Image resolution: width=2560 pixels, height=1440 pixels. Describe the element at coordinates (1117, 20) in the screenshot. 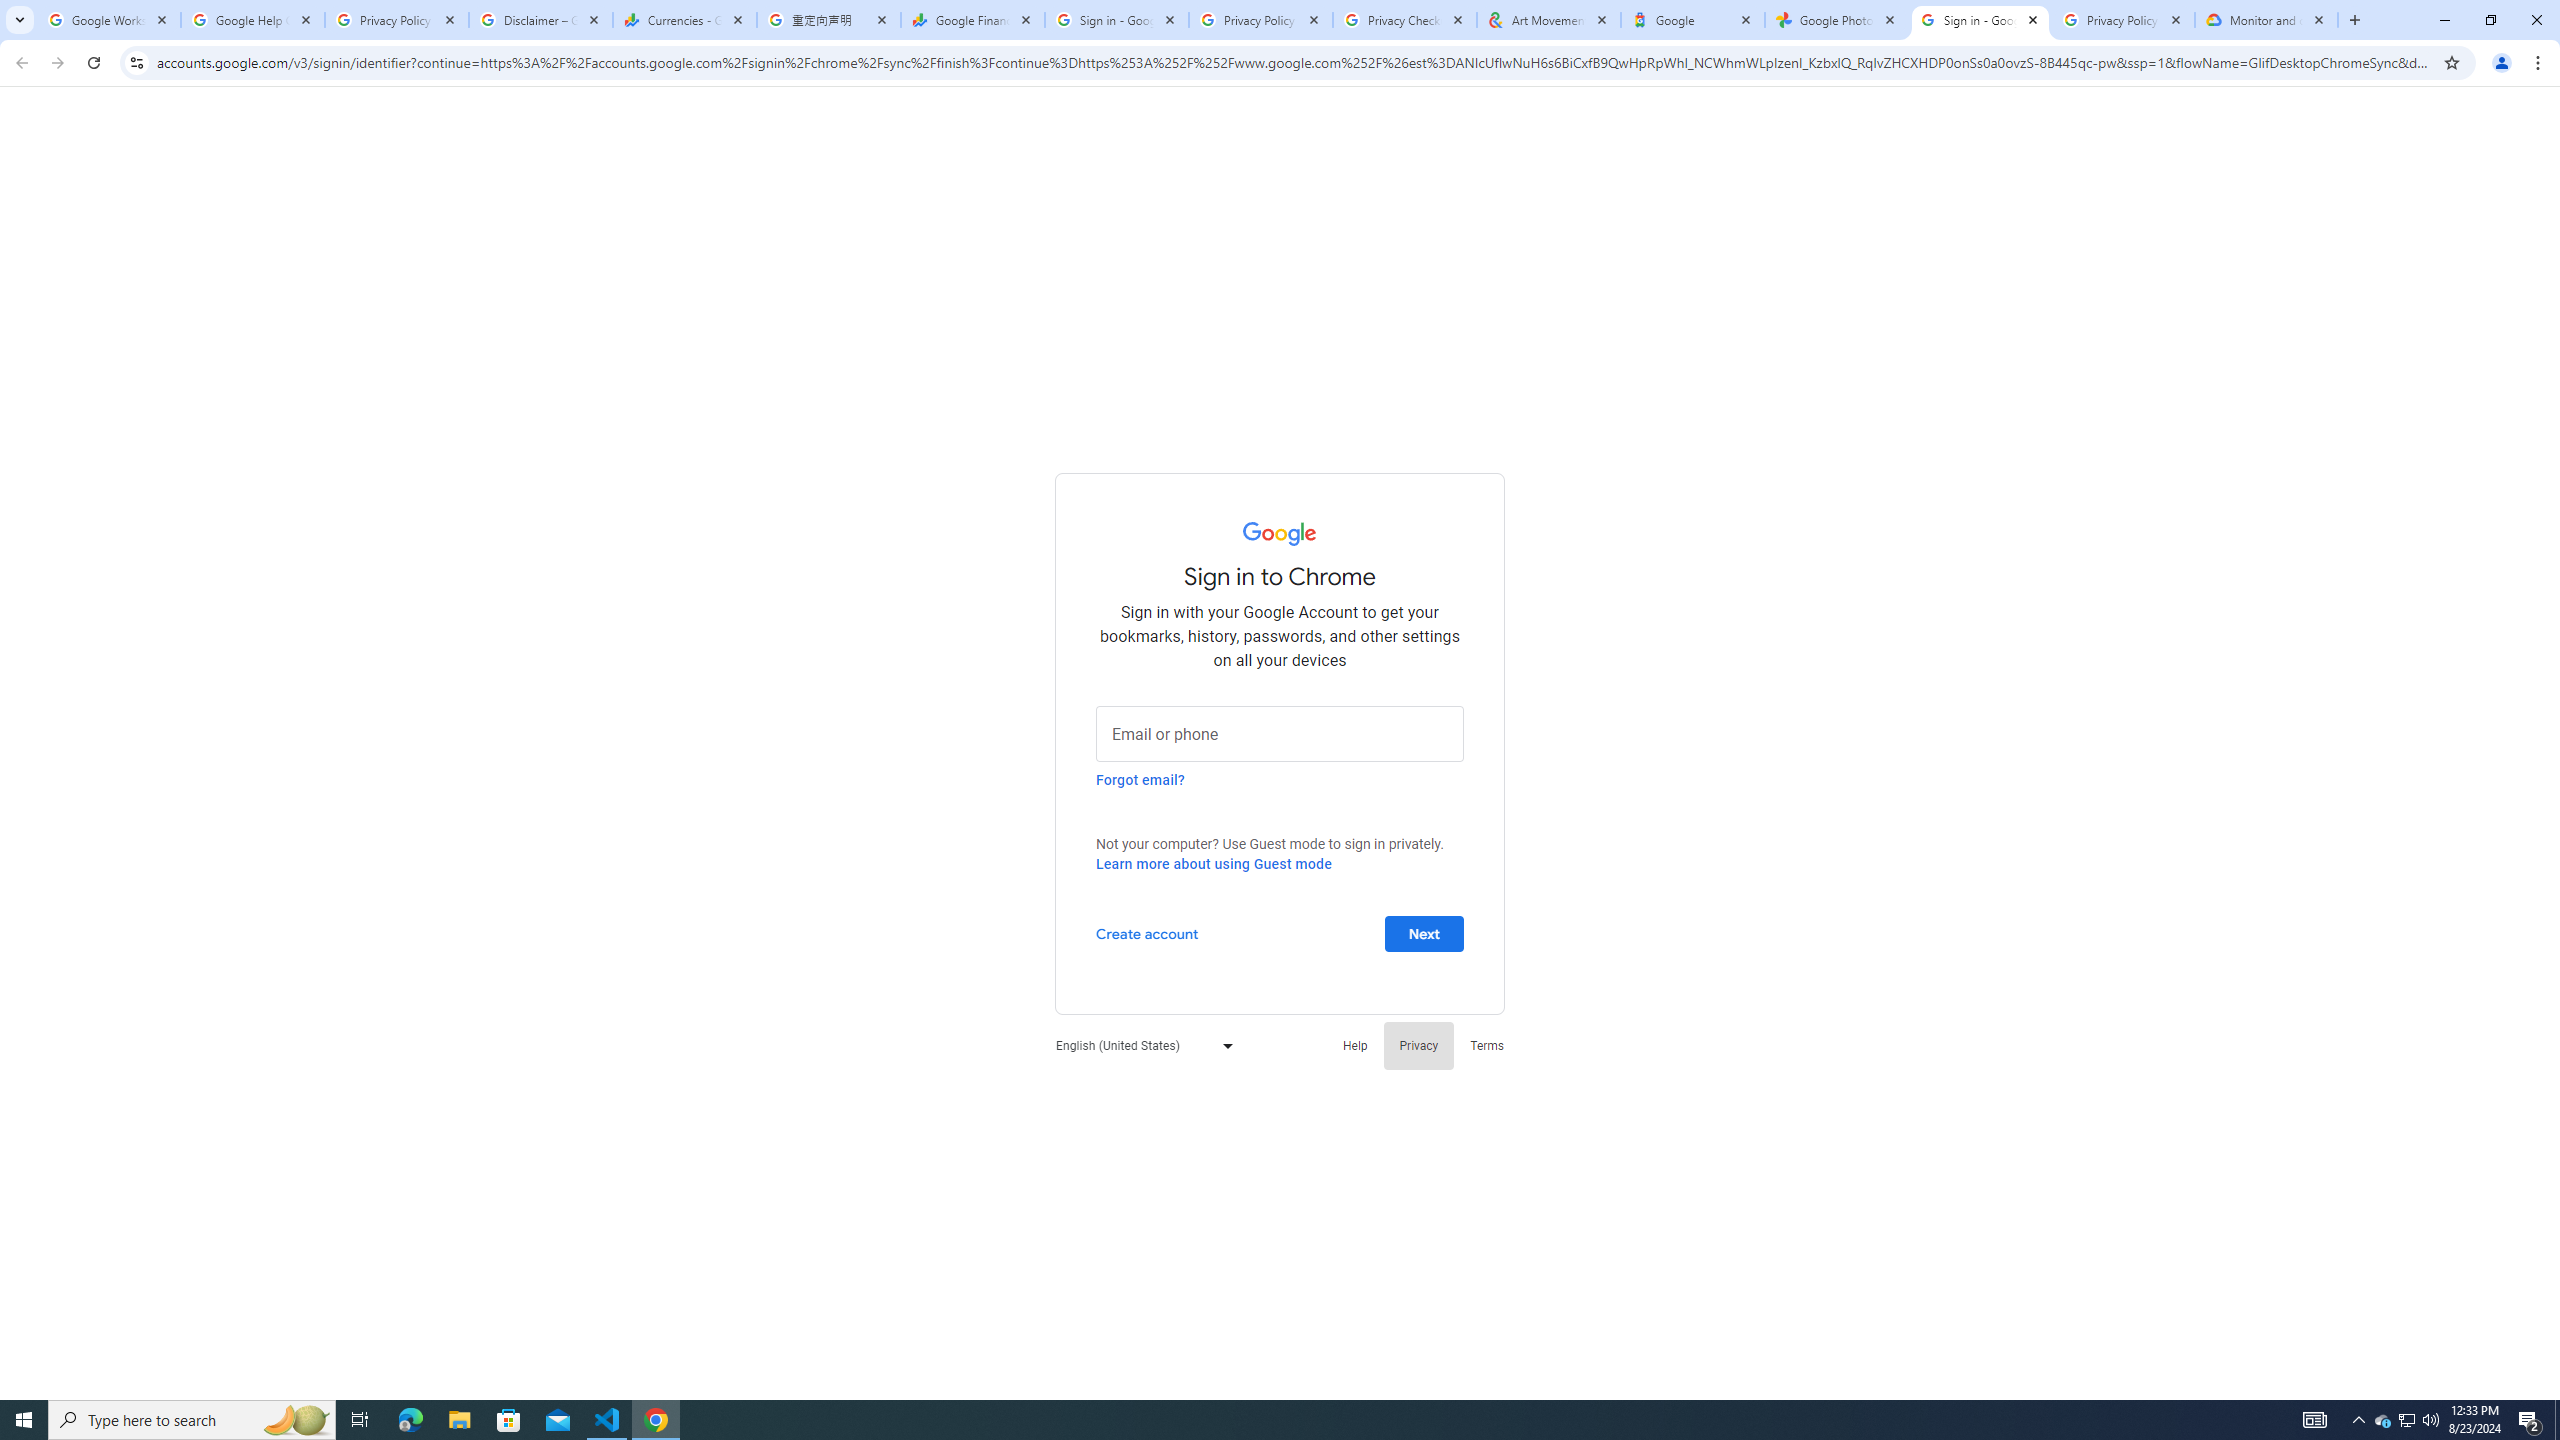

I see `Sign in - Google Accounts` at that location.